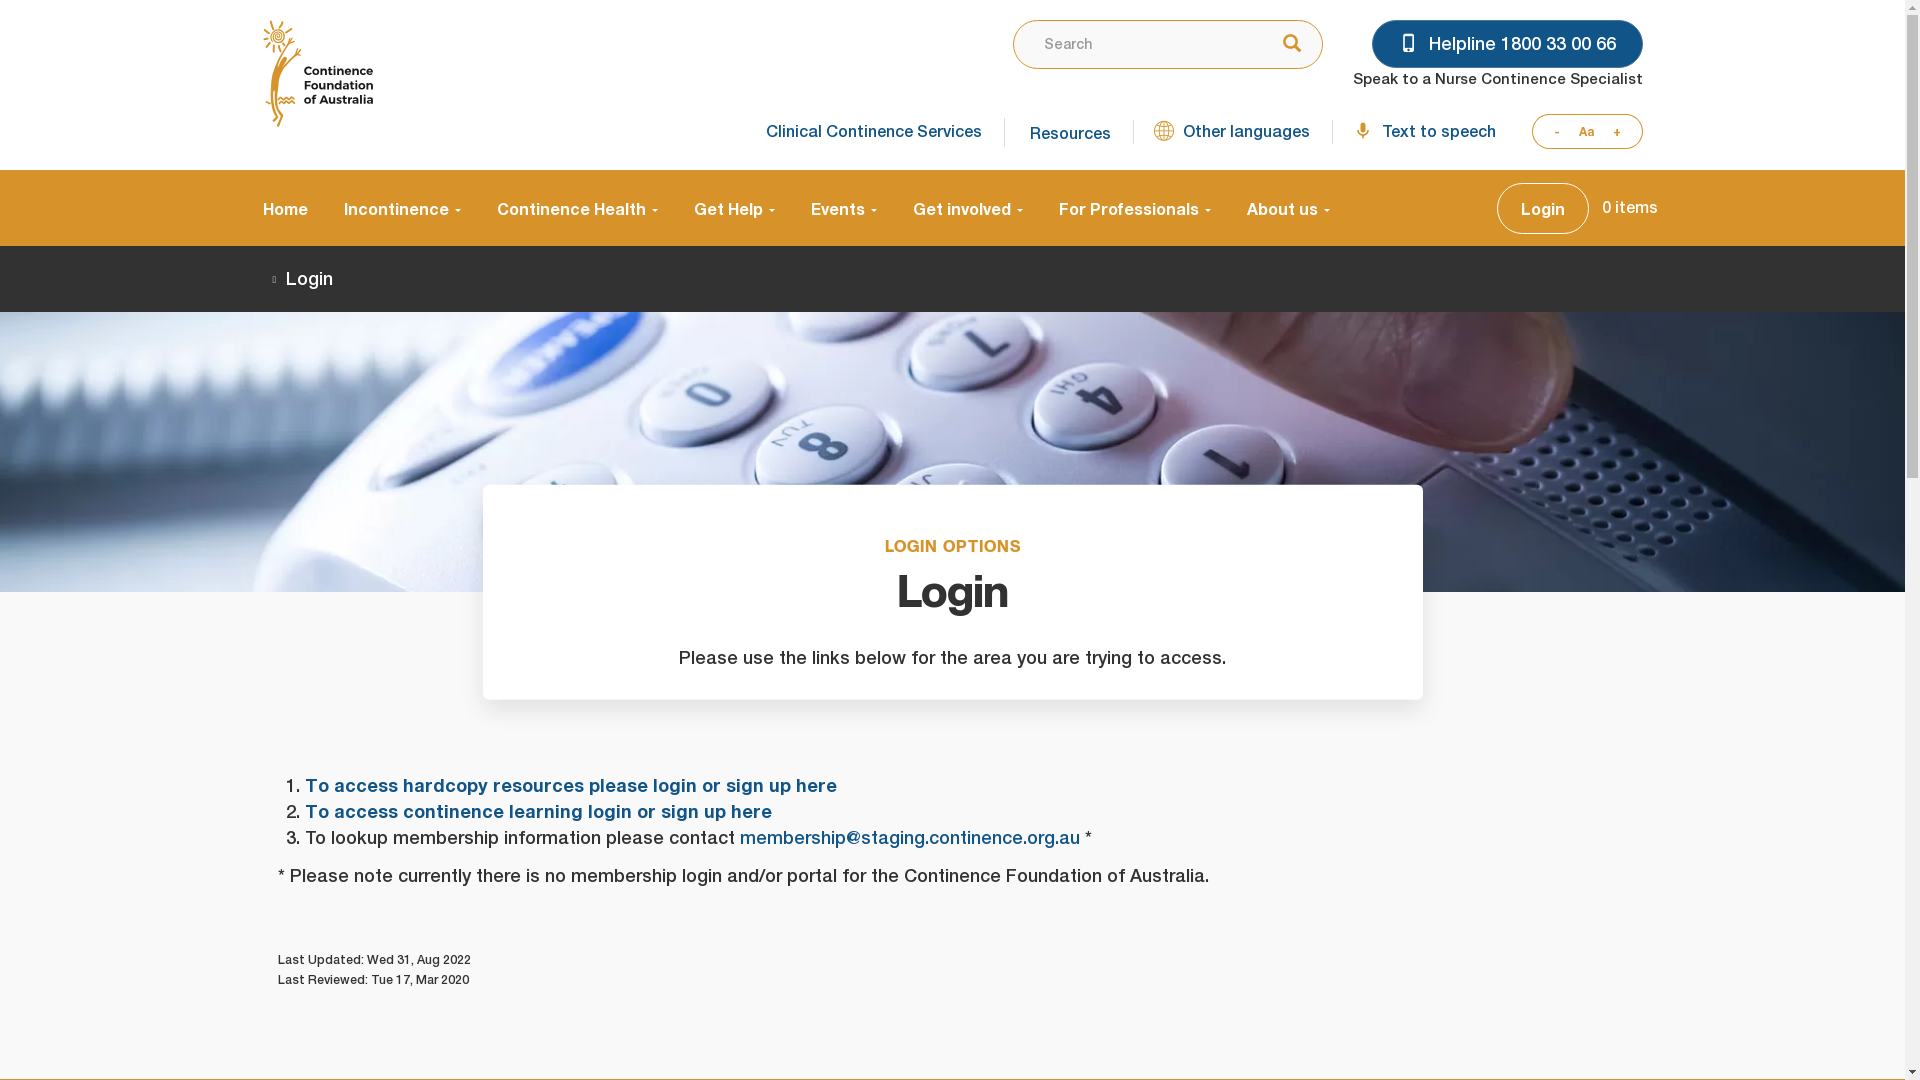 Image resolution: width=1920 pixels, height=1080 pixels. I want to click on To access hardcopy resources please login or sign up here, so click(570, 785).